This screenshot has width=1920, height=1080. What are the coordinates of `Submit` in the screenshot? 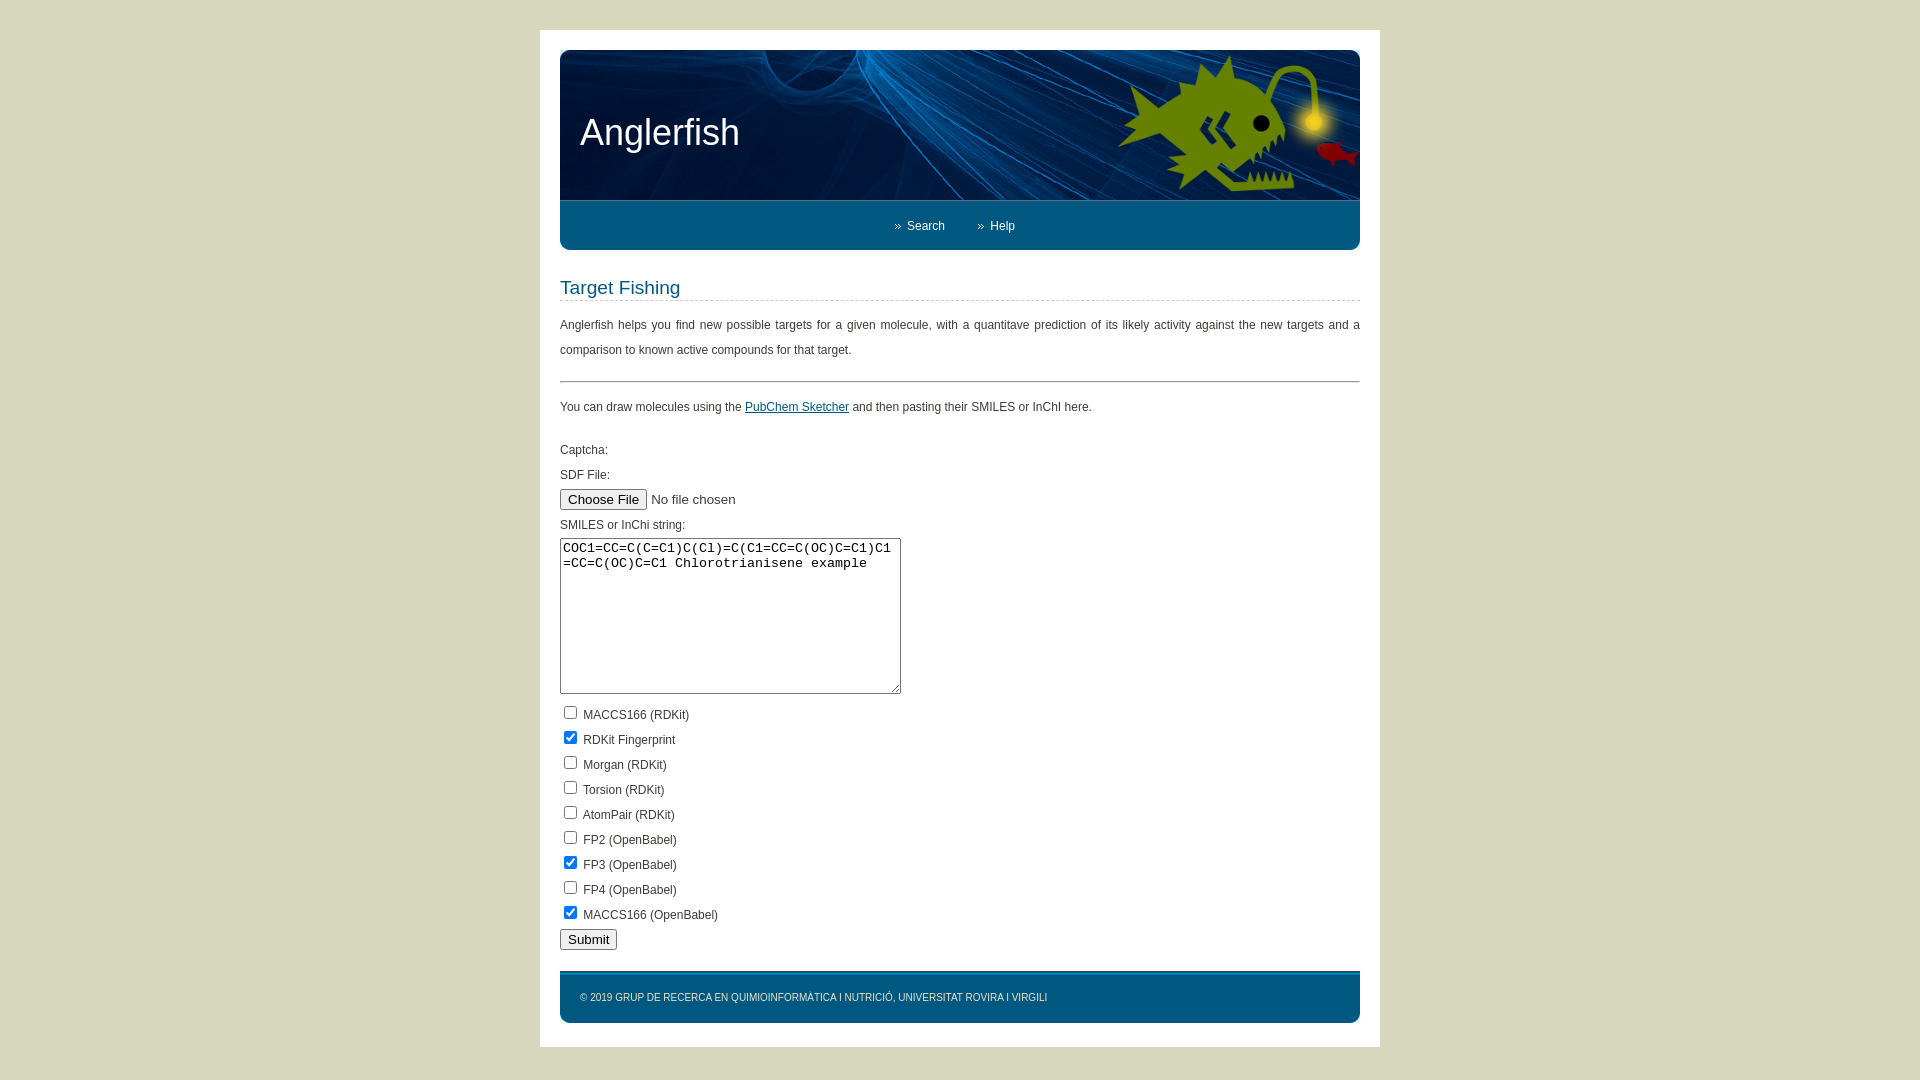 It's located at (588, 940).